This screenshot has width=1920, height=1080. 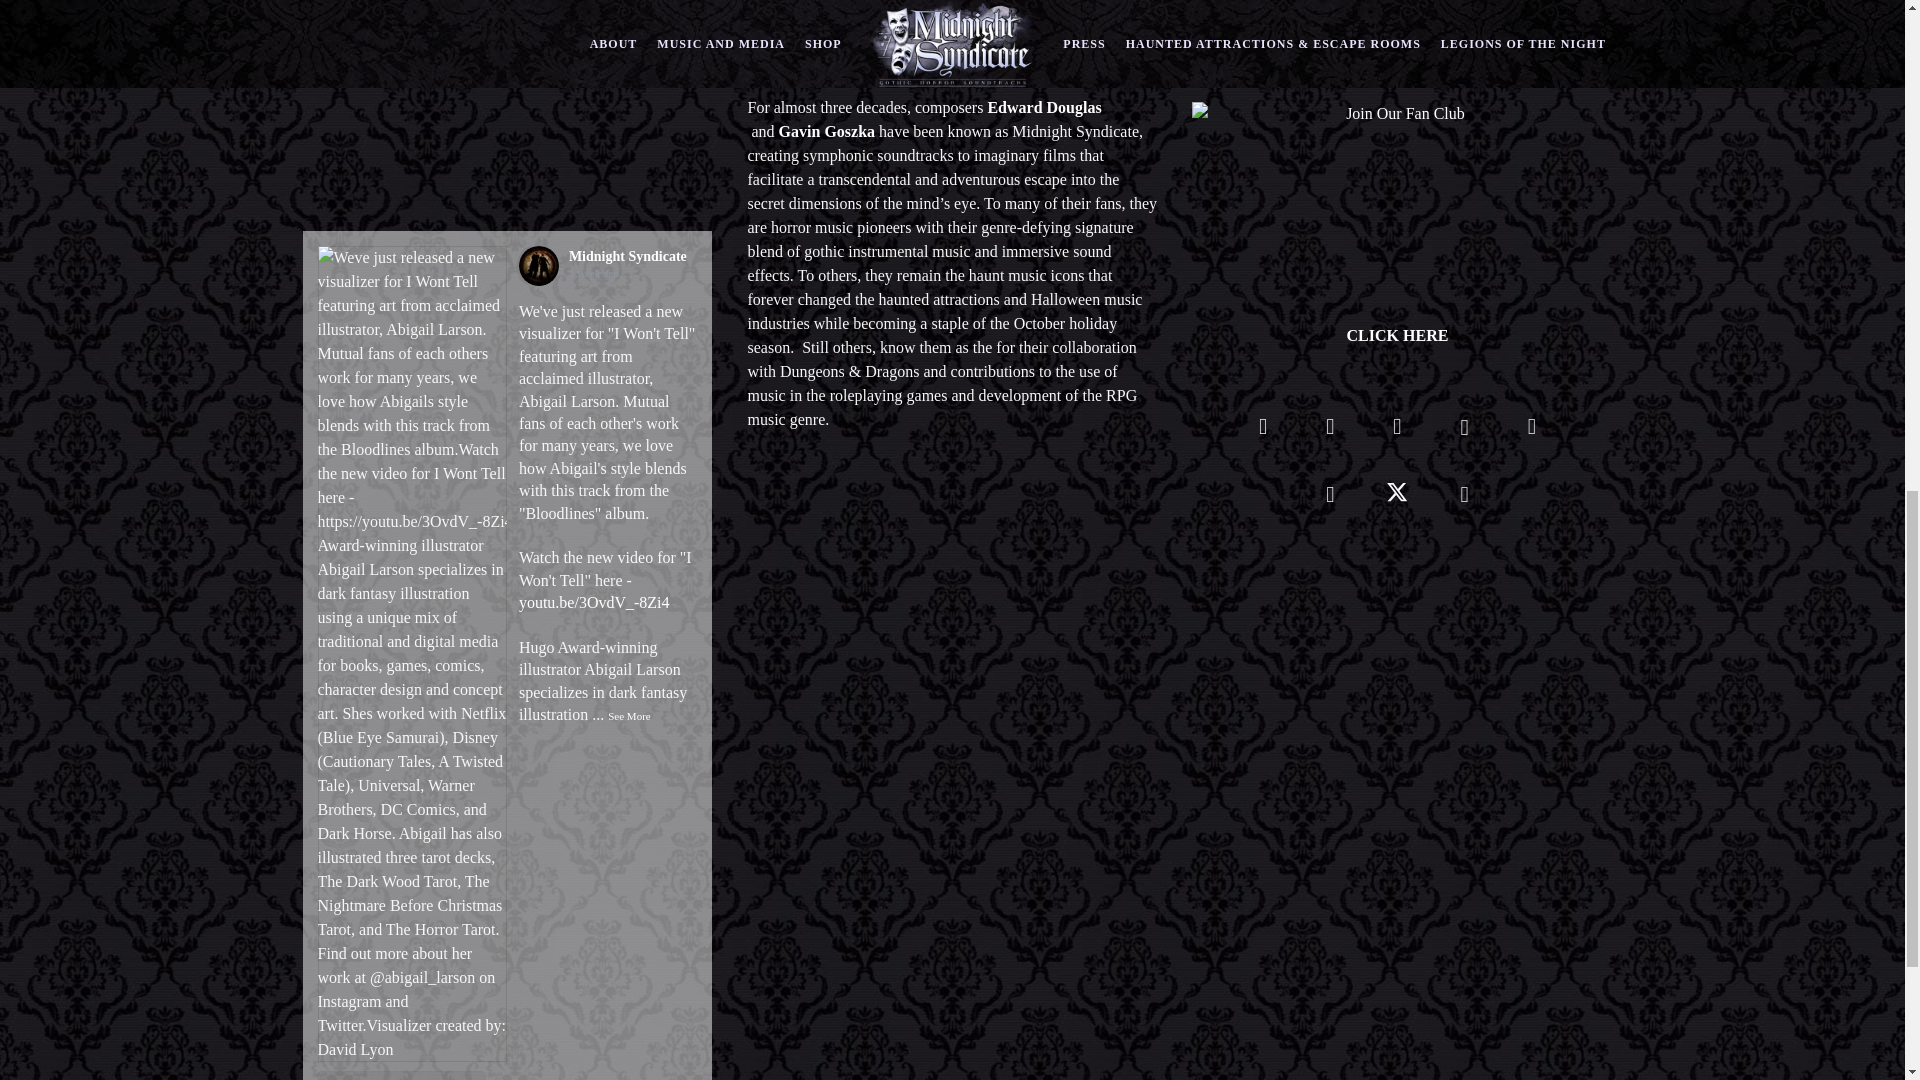 What do you see at coordinates (1863, 154) in the screenshot?
I see `Back to the top` at bounding box center [1863, 154].